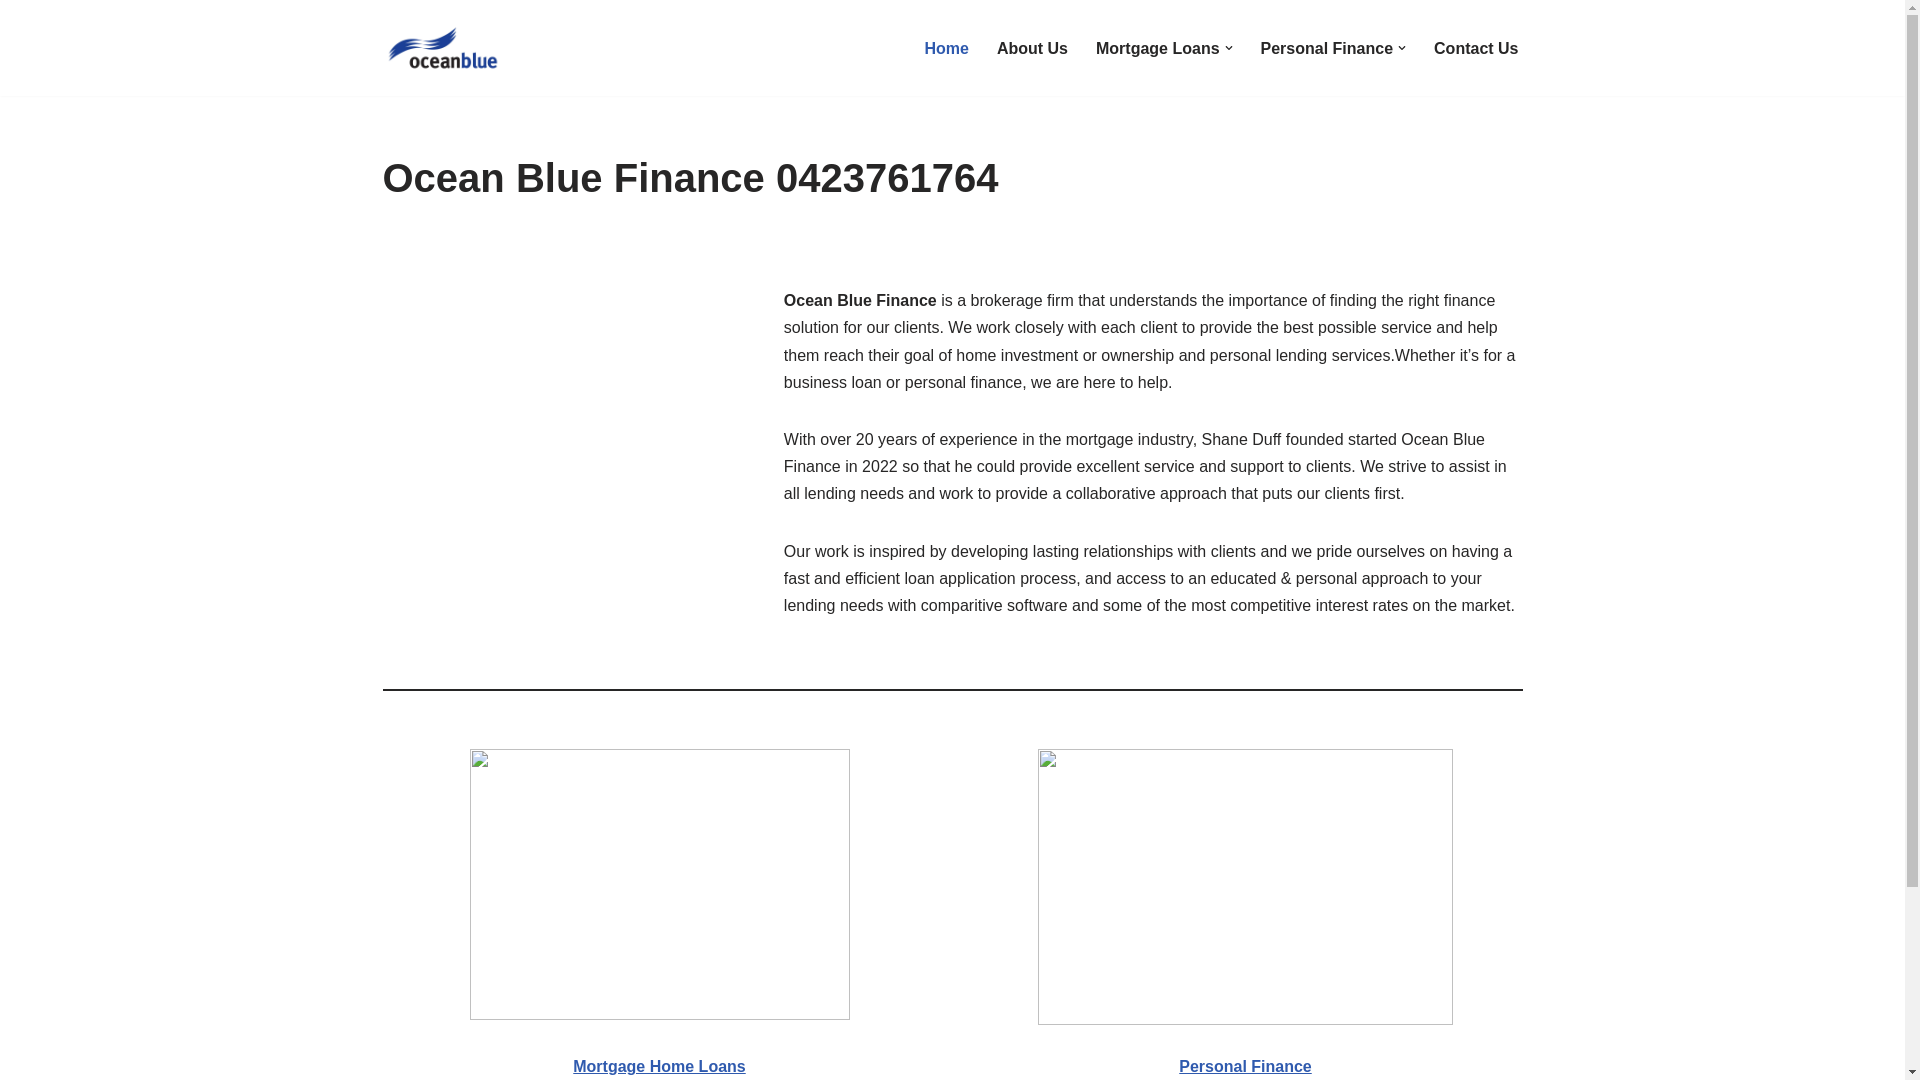  What do you see at coordinates (1476, 48) in the screenshot?
I see `Contact Us` at bounding box center [1476, 48].